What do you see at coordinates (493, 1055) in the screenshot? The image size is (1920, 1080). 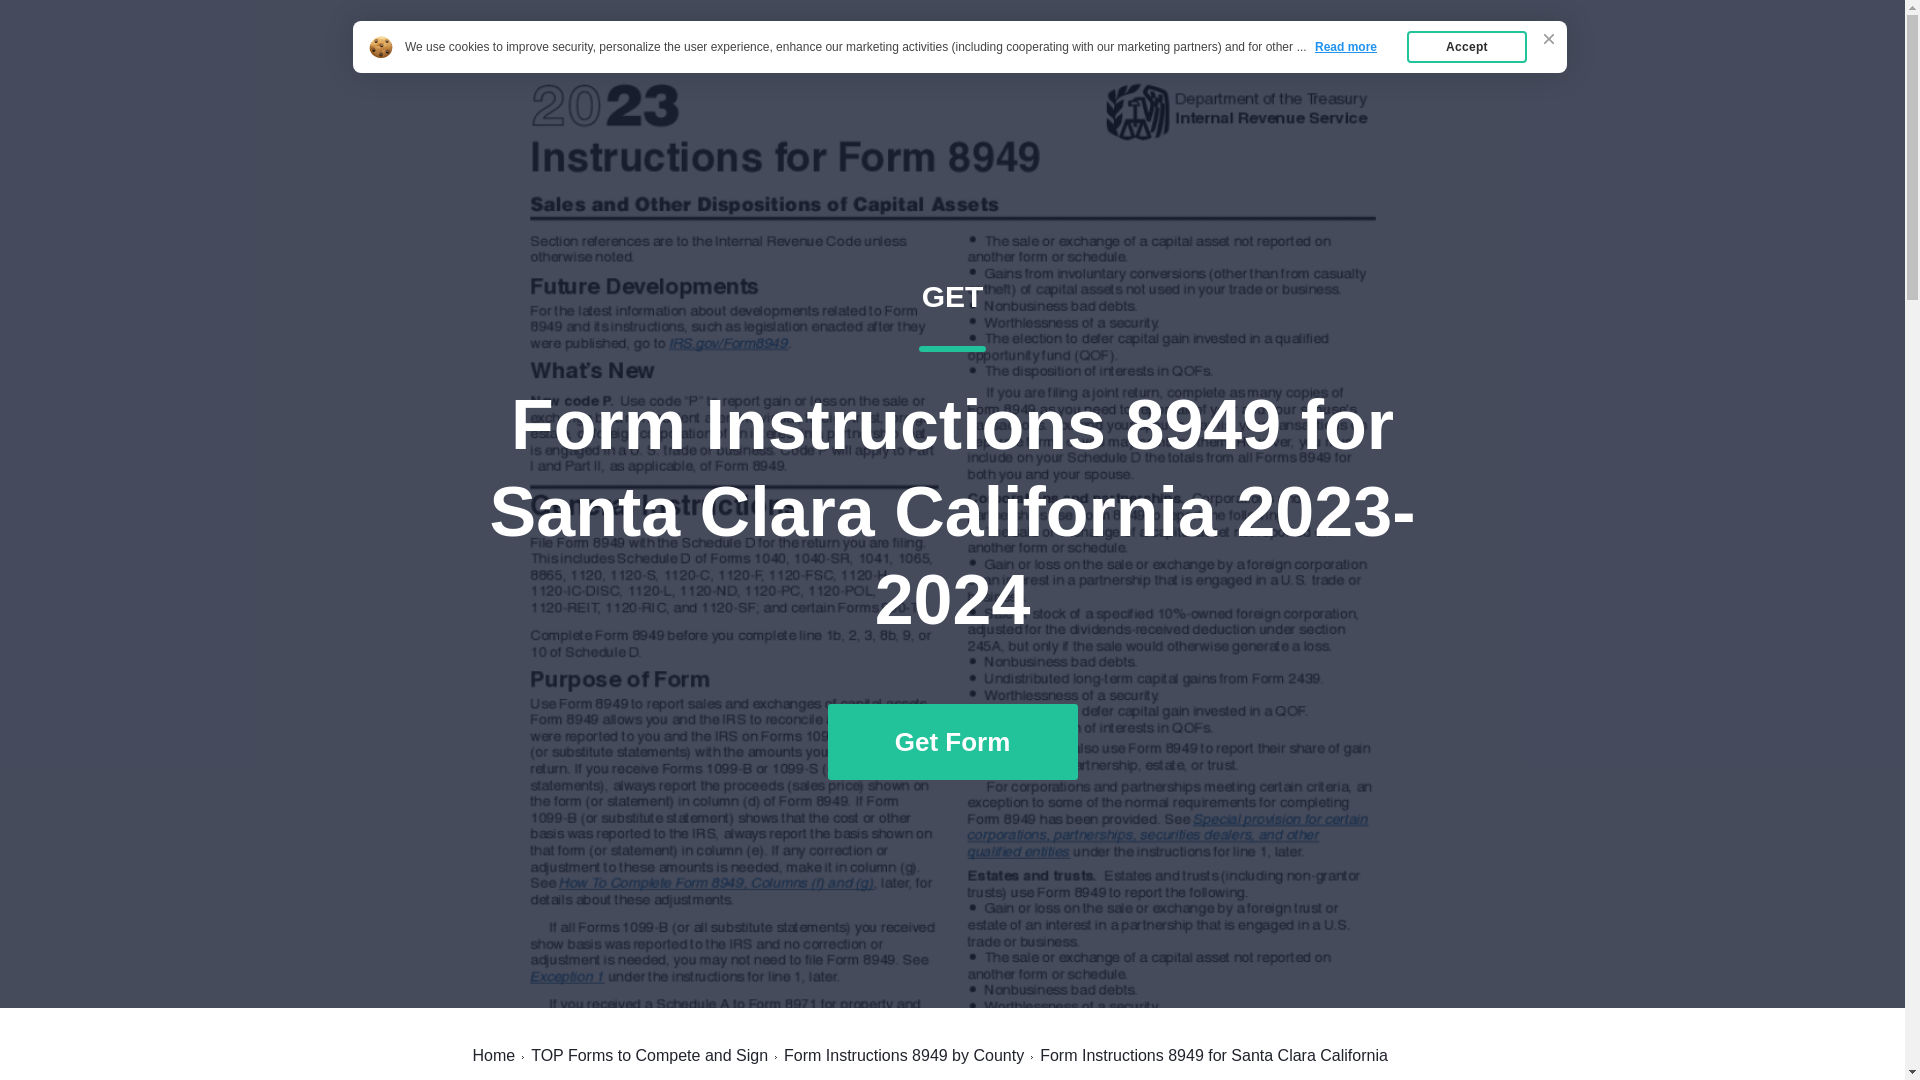 I see `Home` at bounding box center [493, 1055].